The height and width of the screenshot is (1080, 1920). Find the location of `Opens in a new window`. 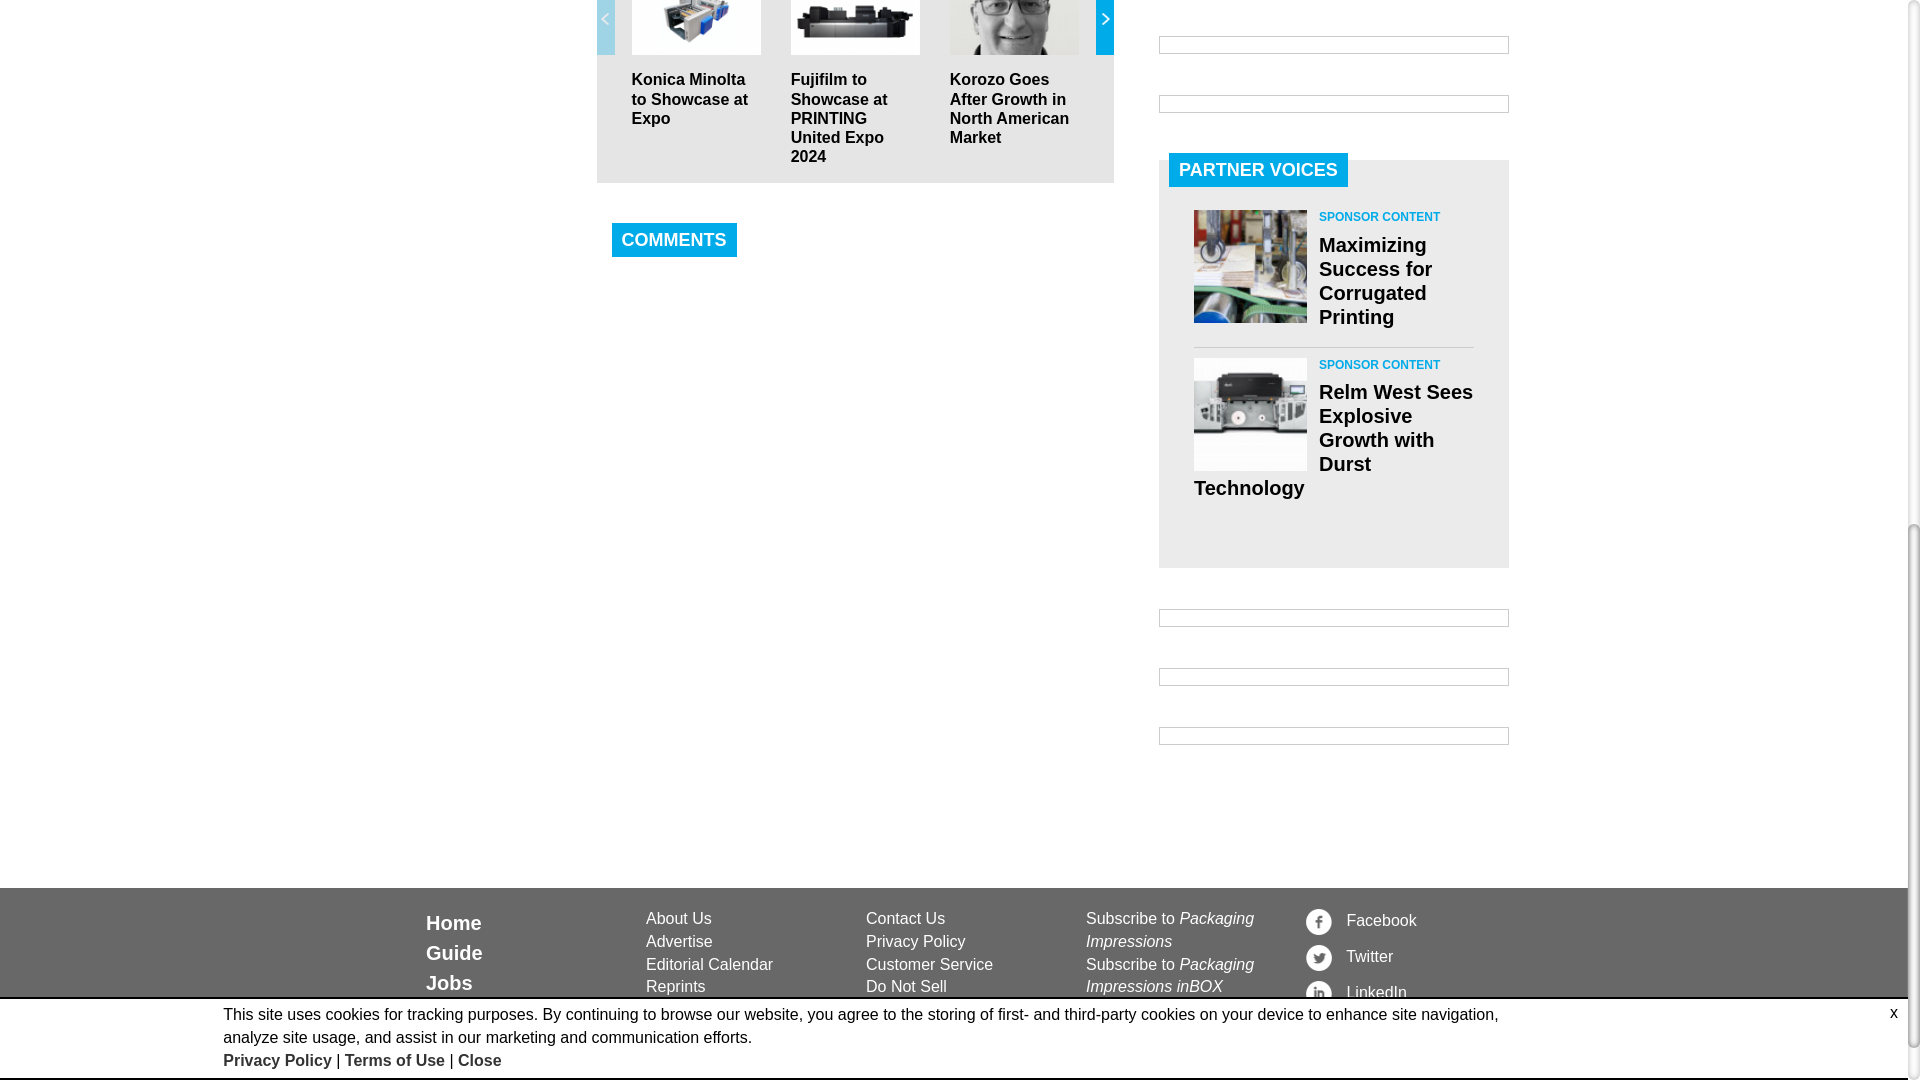

Opens in a new window is located at coordinates (1404, 921).